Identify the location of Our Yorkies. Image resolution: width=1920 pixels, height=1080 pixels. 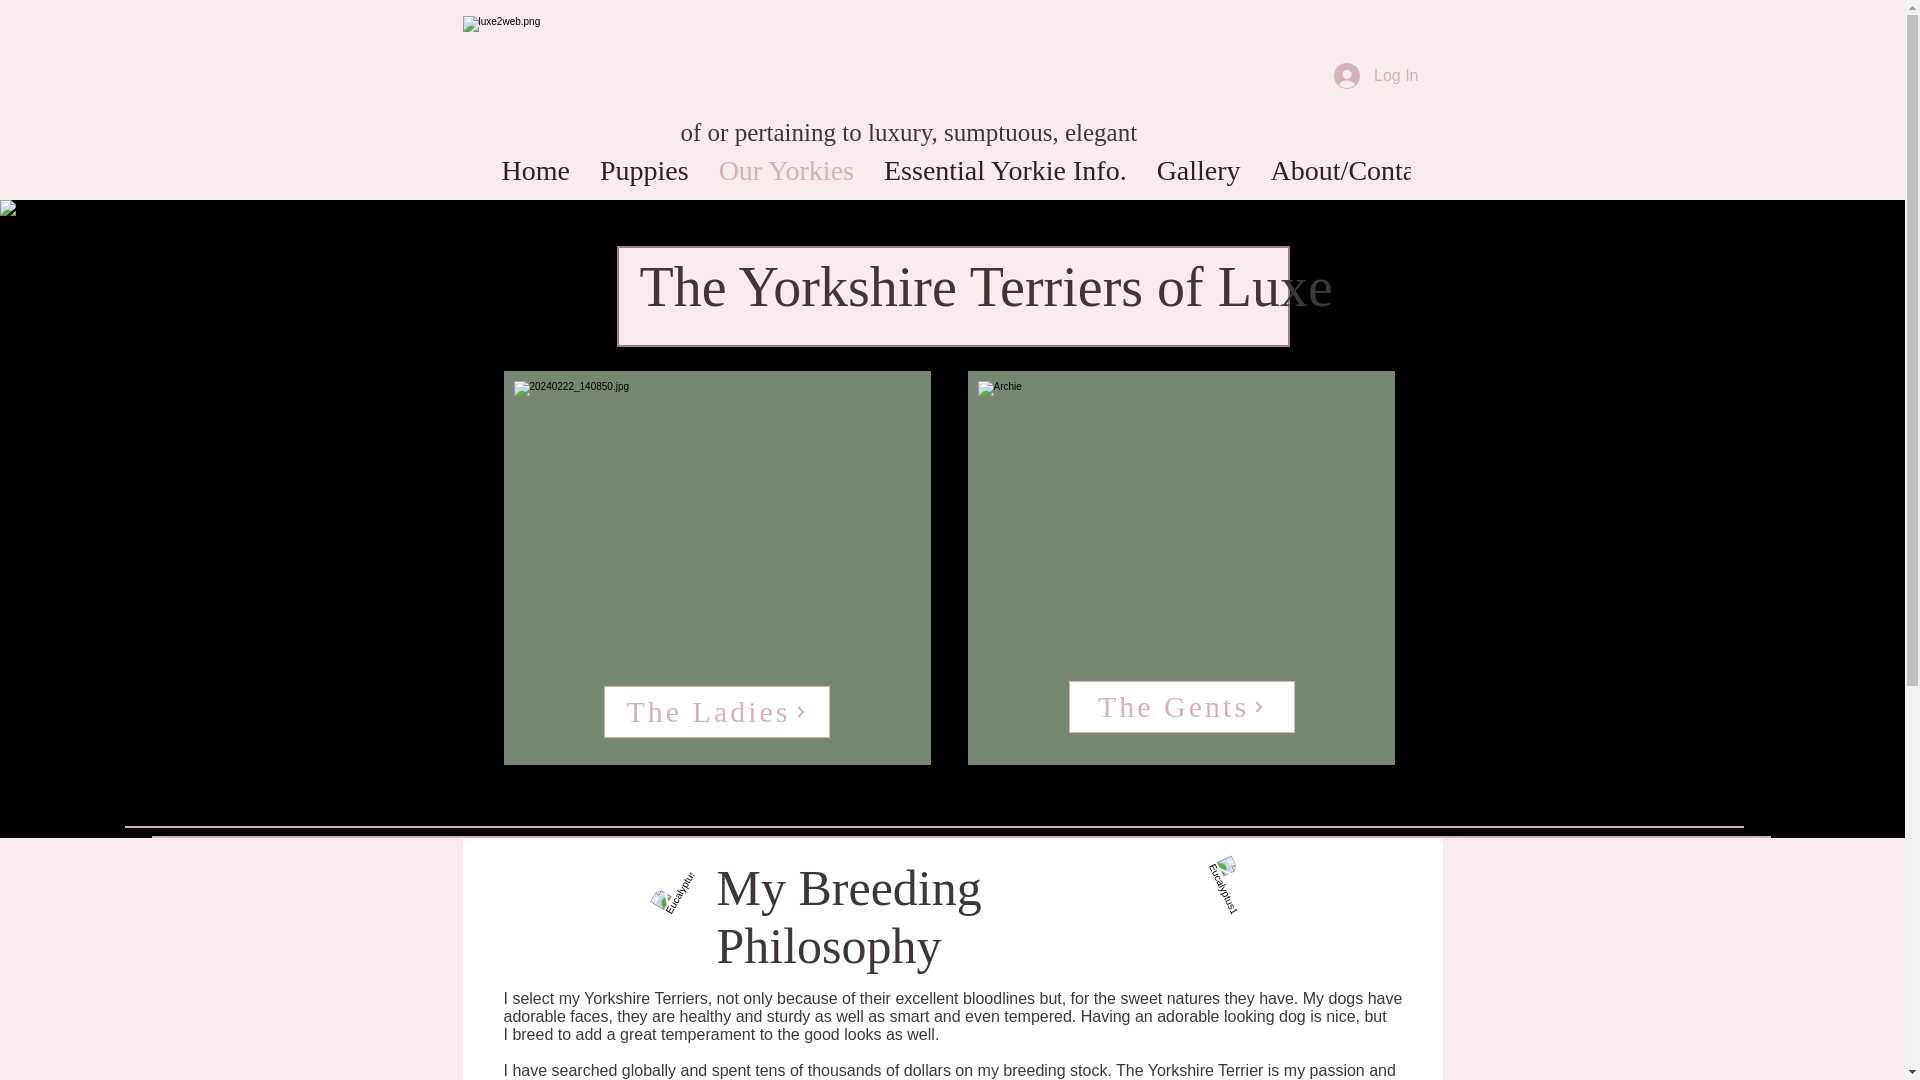
(786, 175).